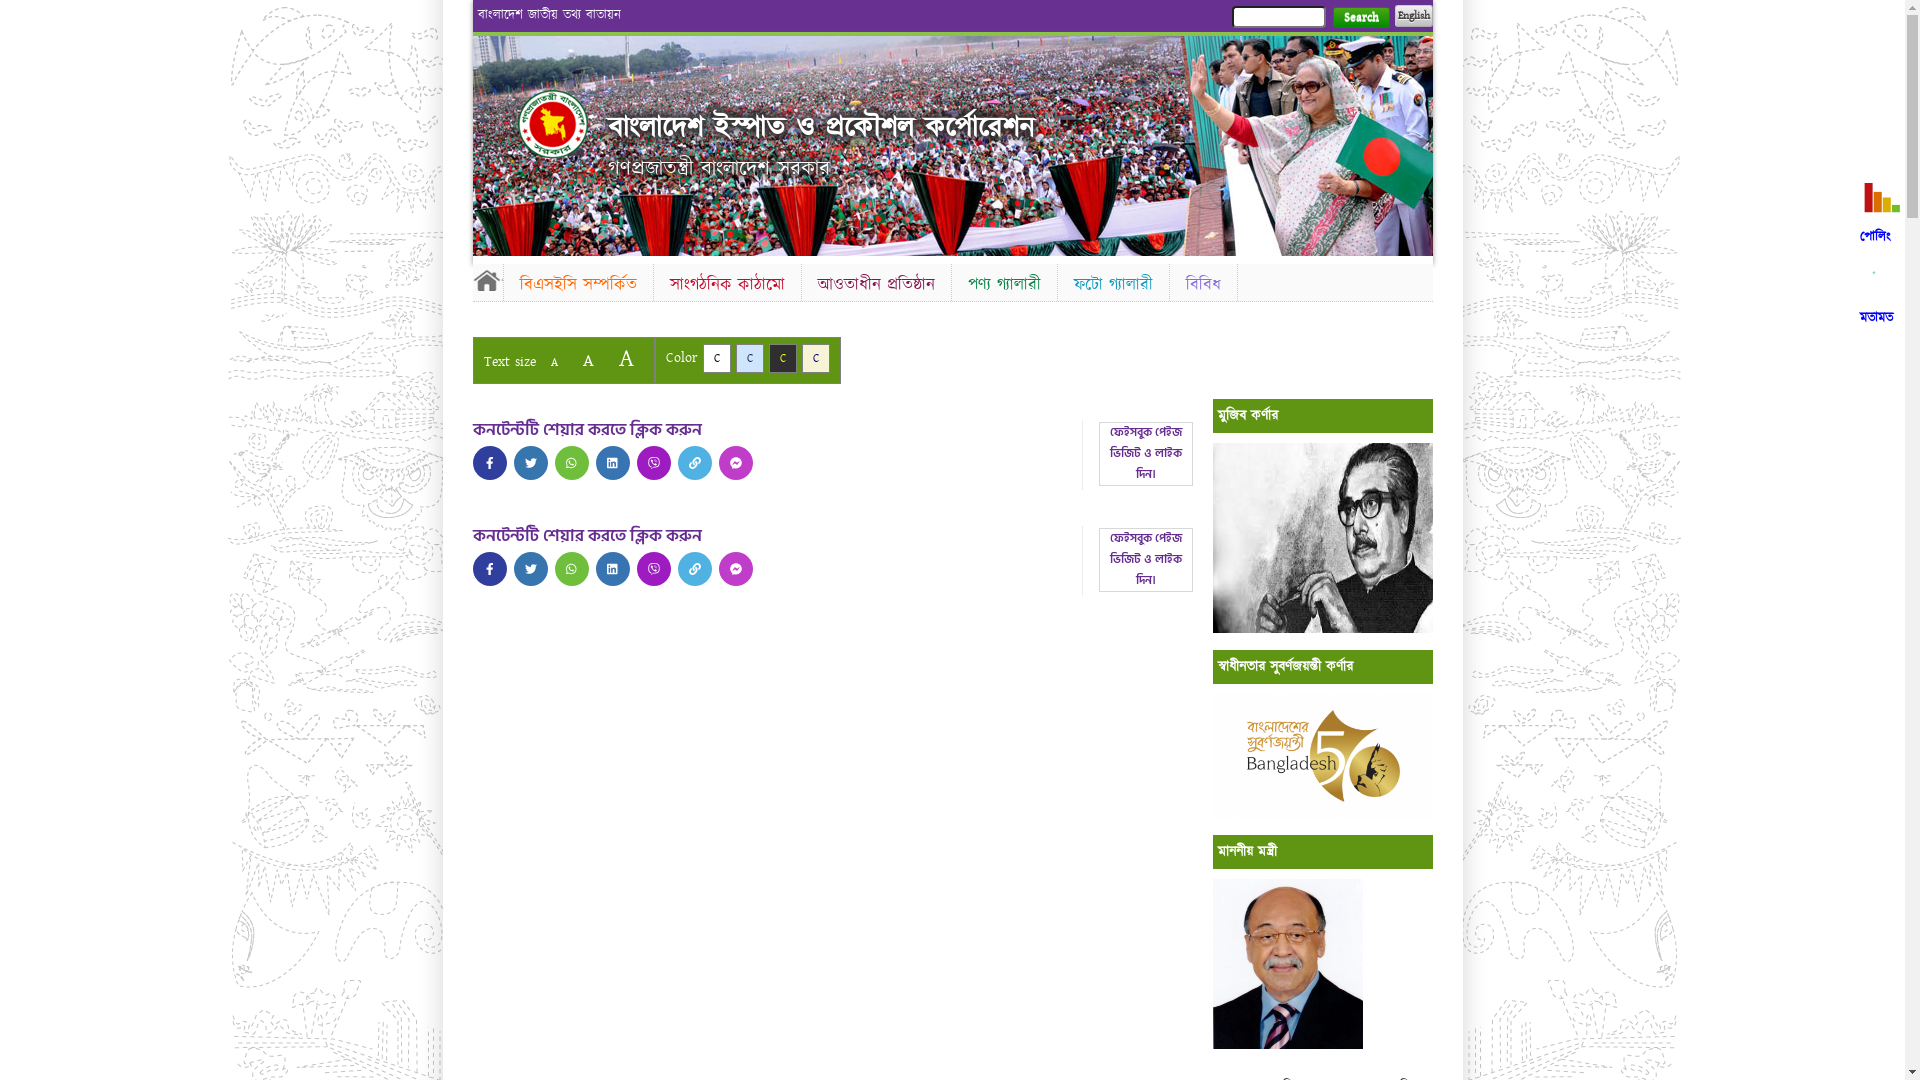 This screenshot has height=1080, width=1920. What do you see at coordinates (588, 360) in the screenshot?
I see `A` at bounding box center [588, 360].